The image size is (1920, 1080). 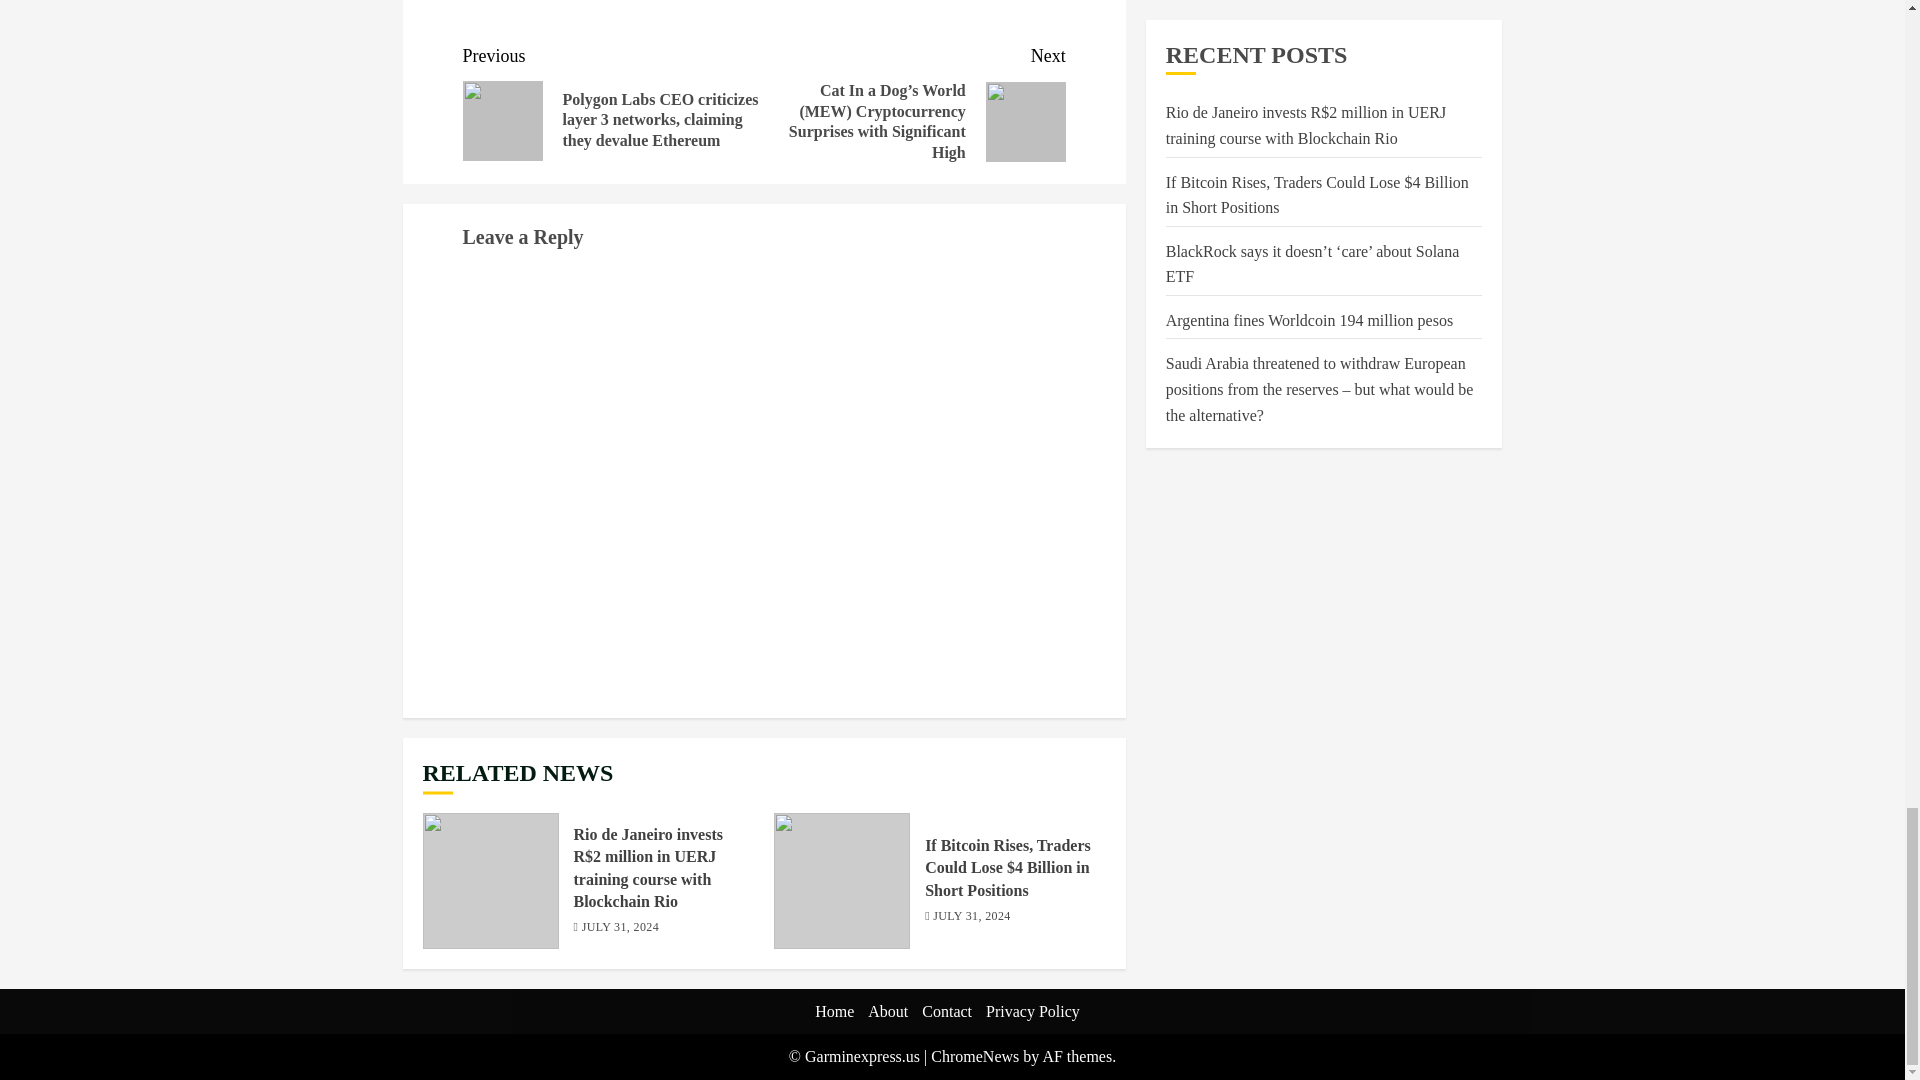 I want to click on AUGUST 2, 2024, so click(x=979, y=928).